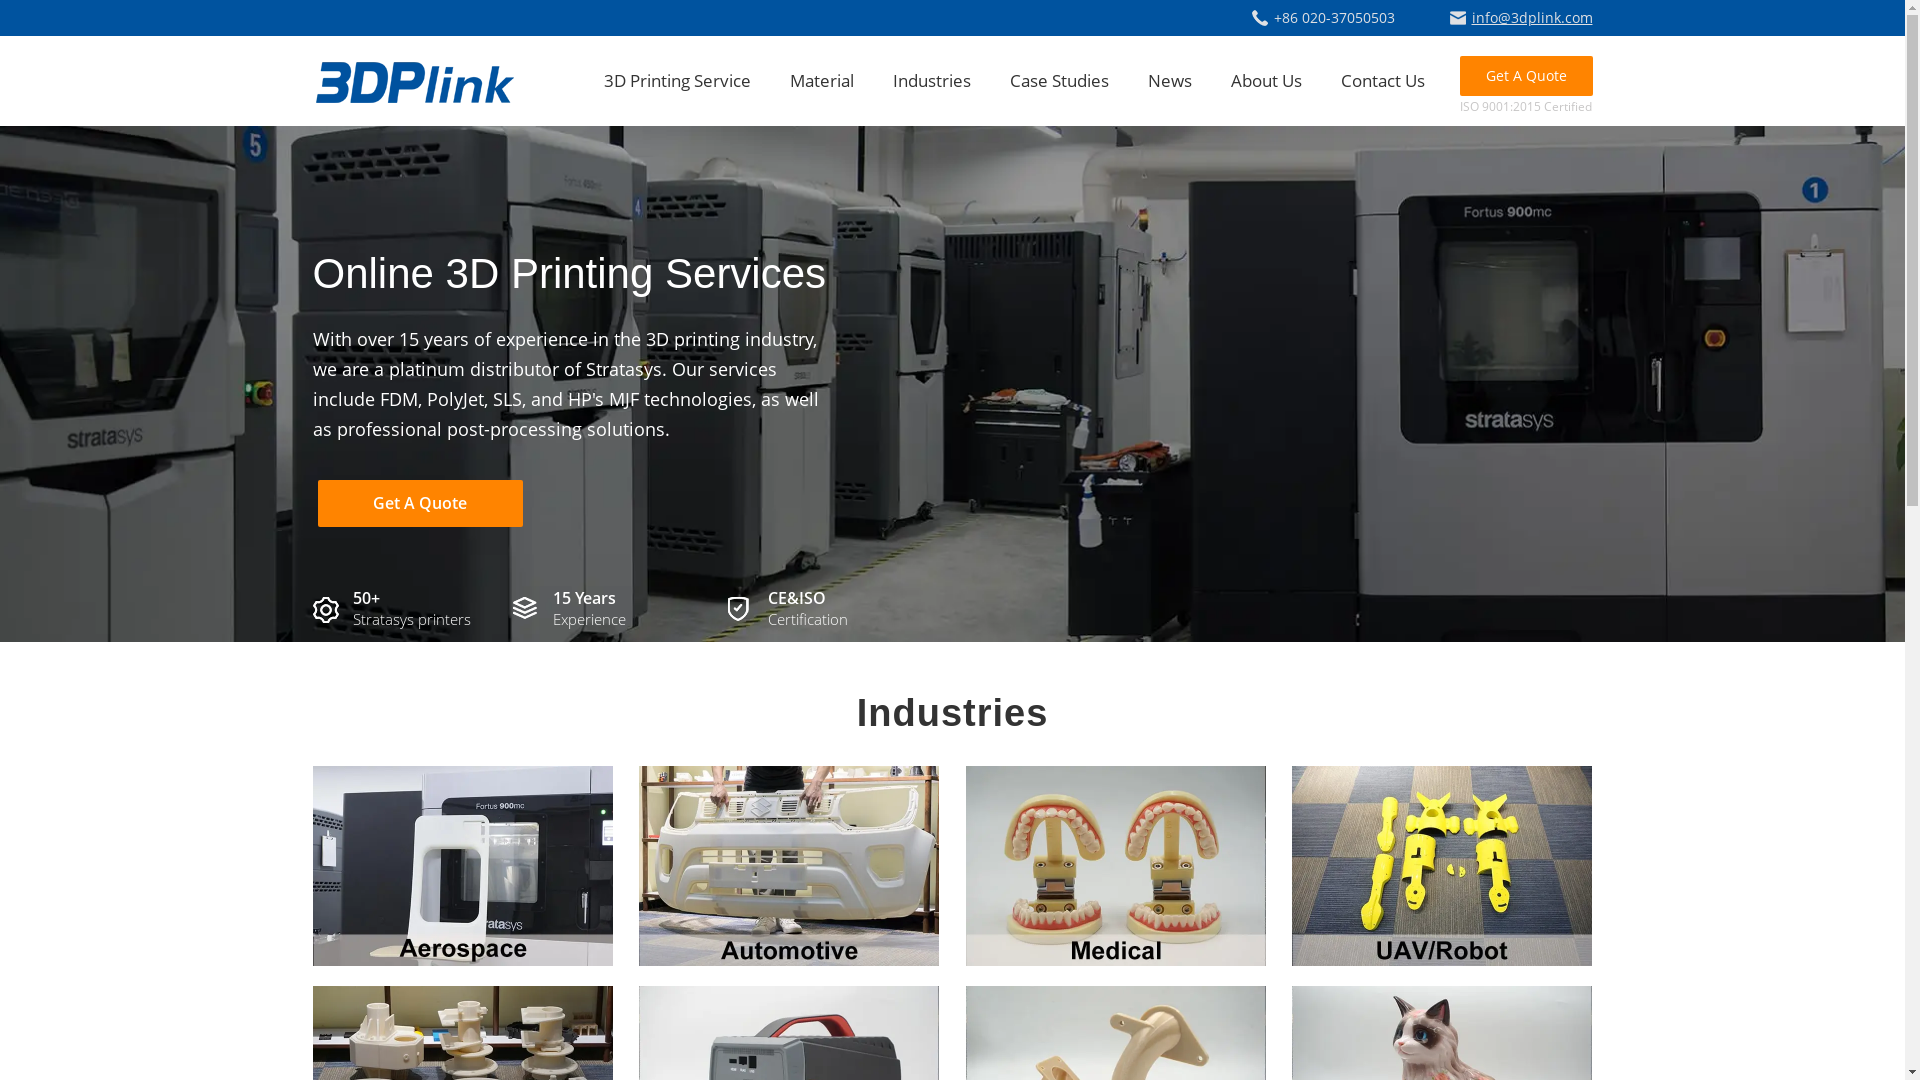  What do you see at coordinates (420, 504) in the screenshot?
I see `Get A Quote` at bounding box center [420, 504].